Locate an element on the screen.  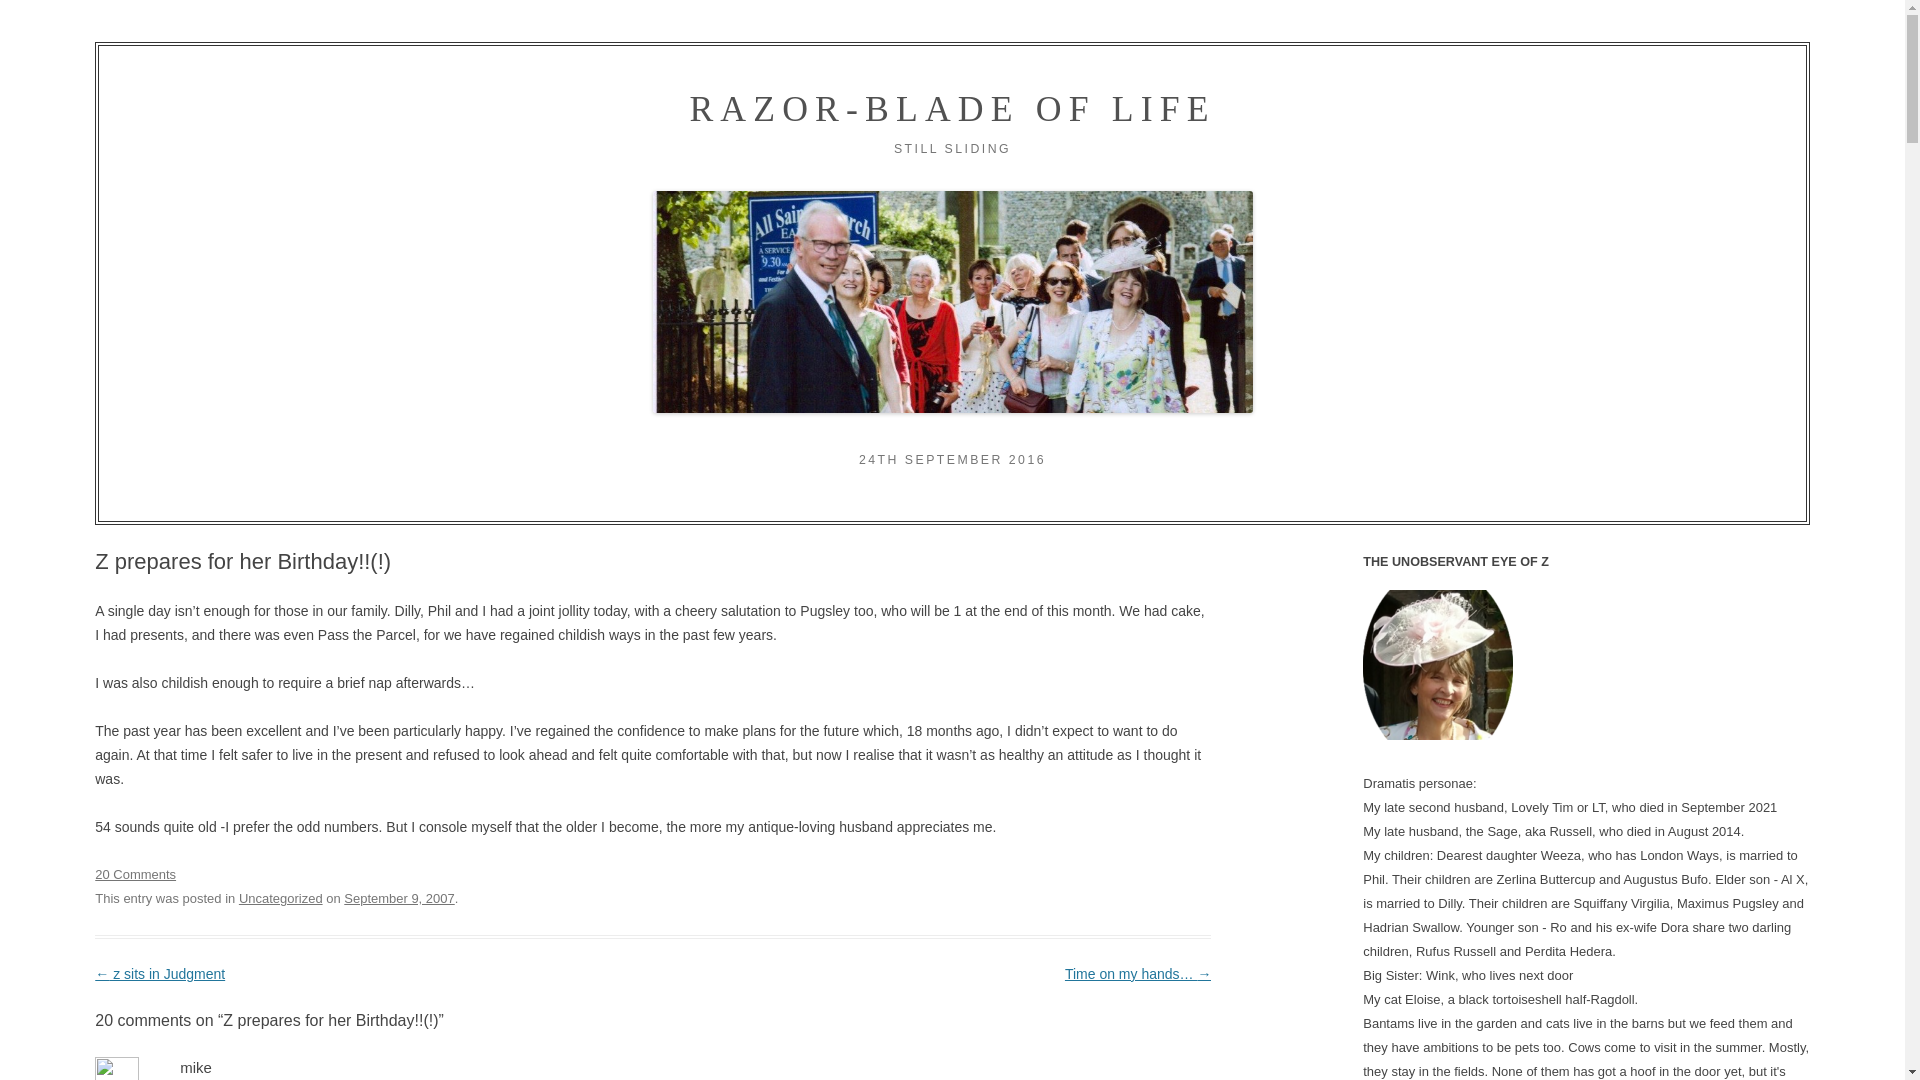
mike is located at coordinates (196, 1067).